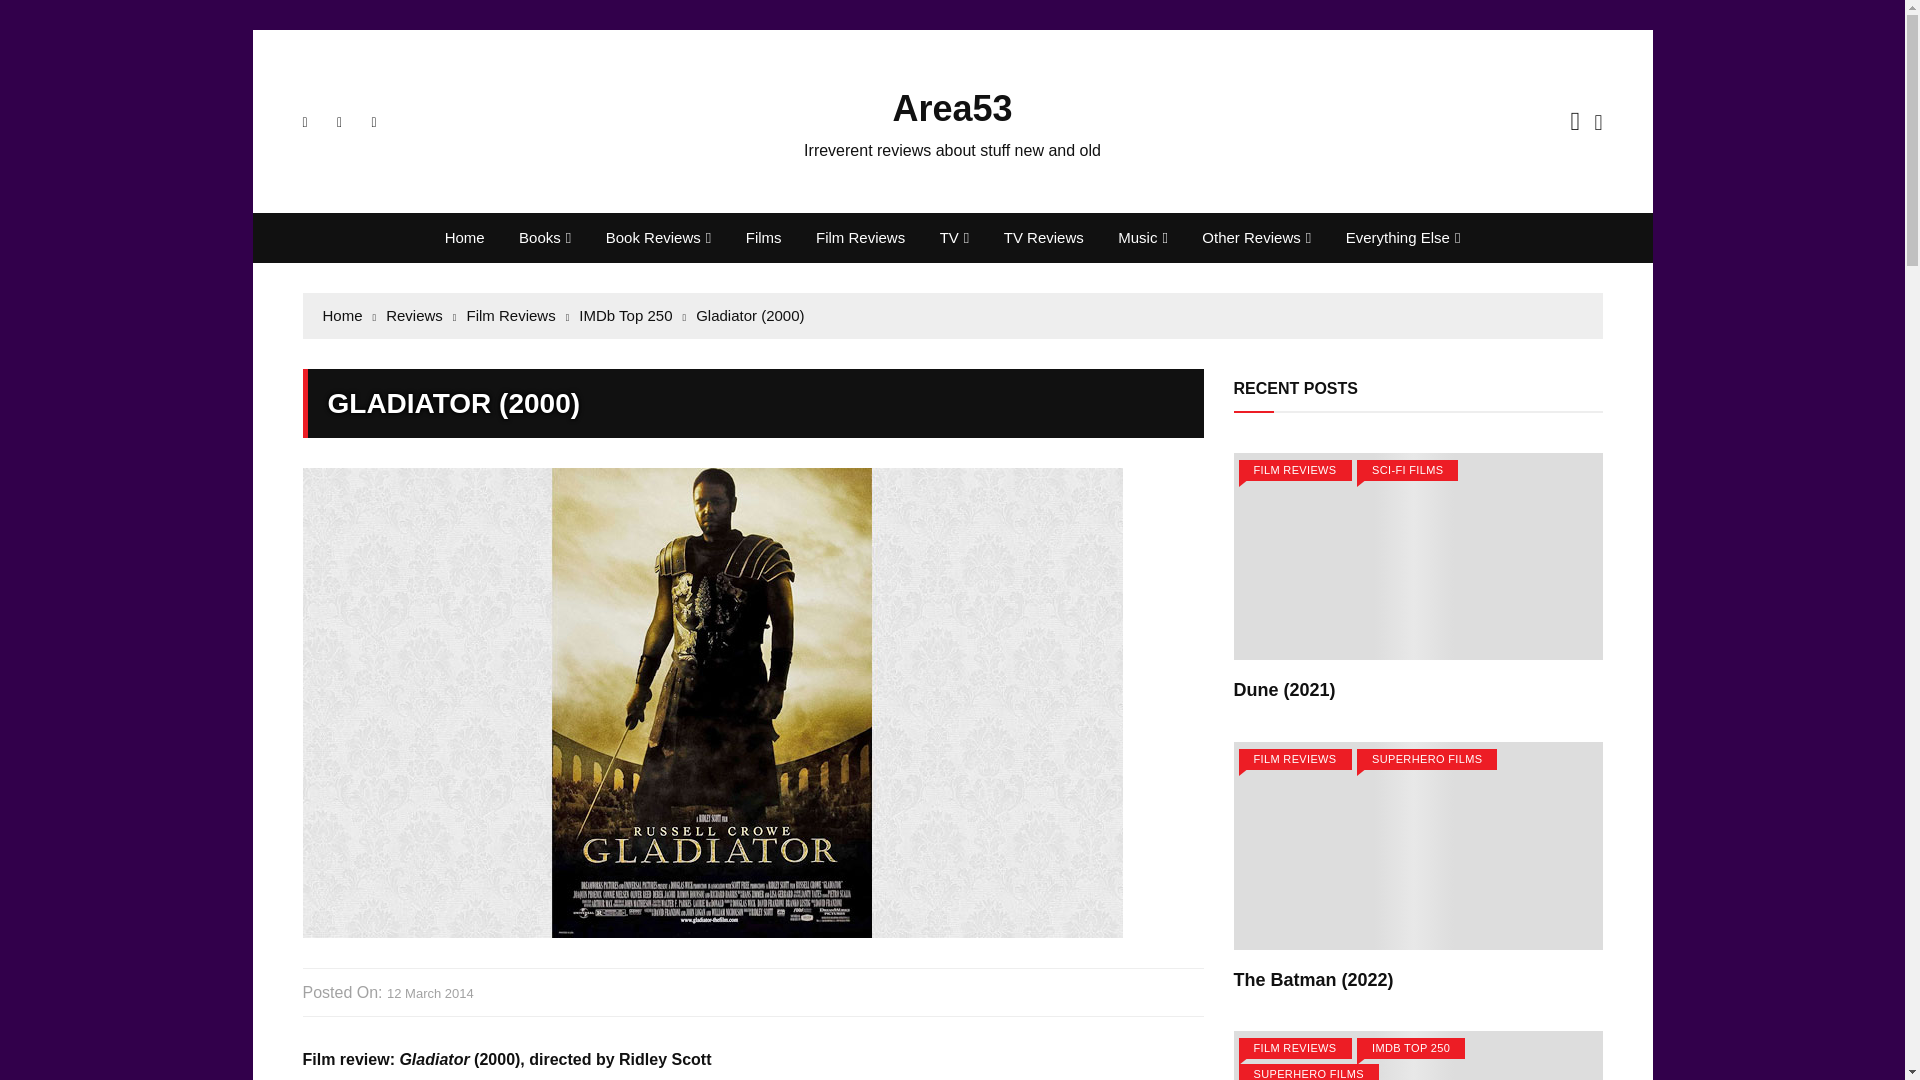 The image size is (1920, 1080). Describe the element at coordinates (659, 238) in the screenshot. I see `Book Reviews` at that location.